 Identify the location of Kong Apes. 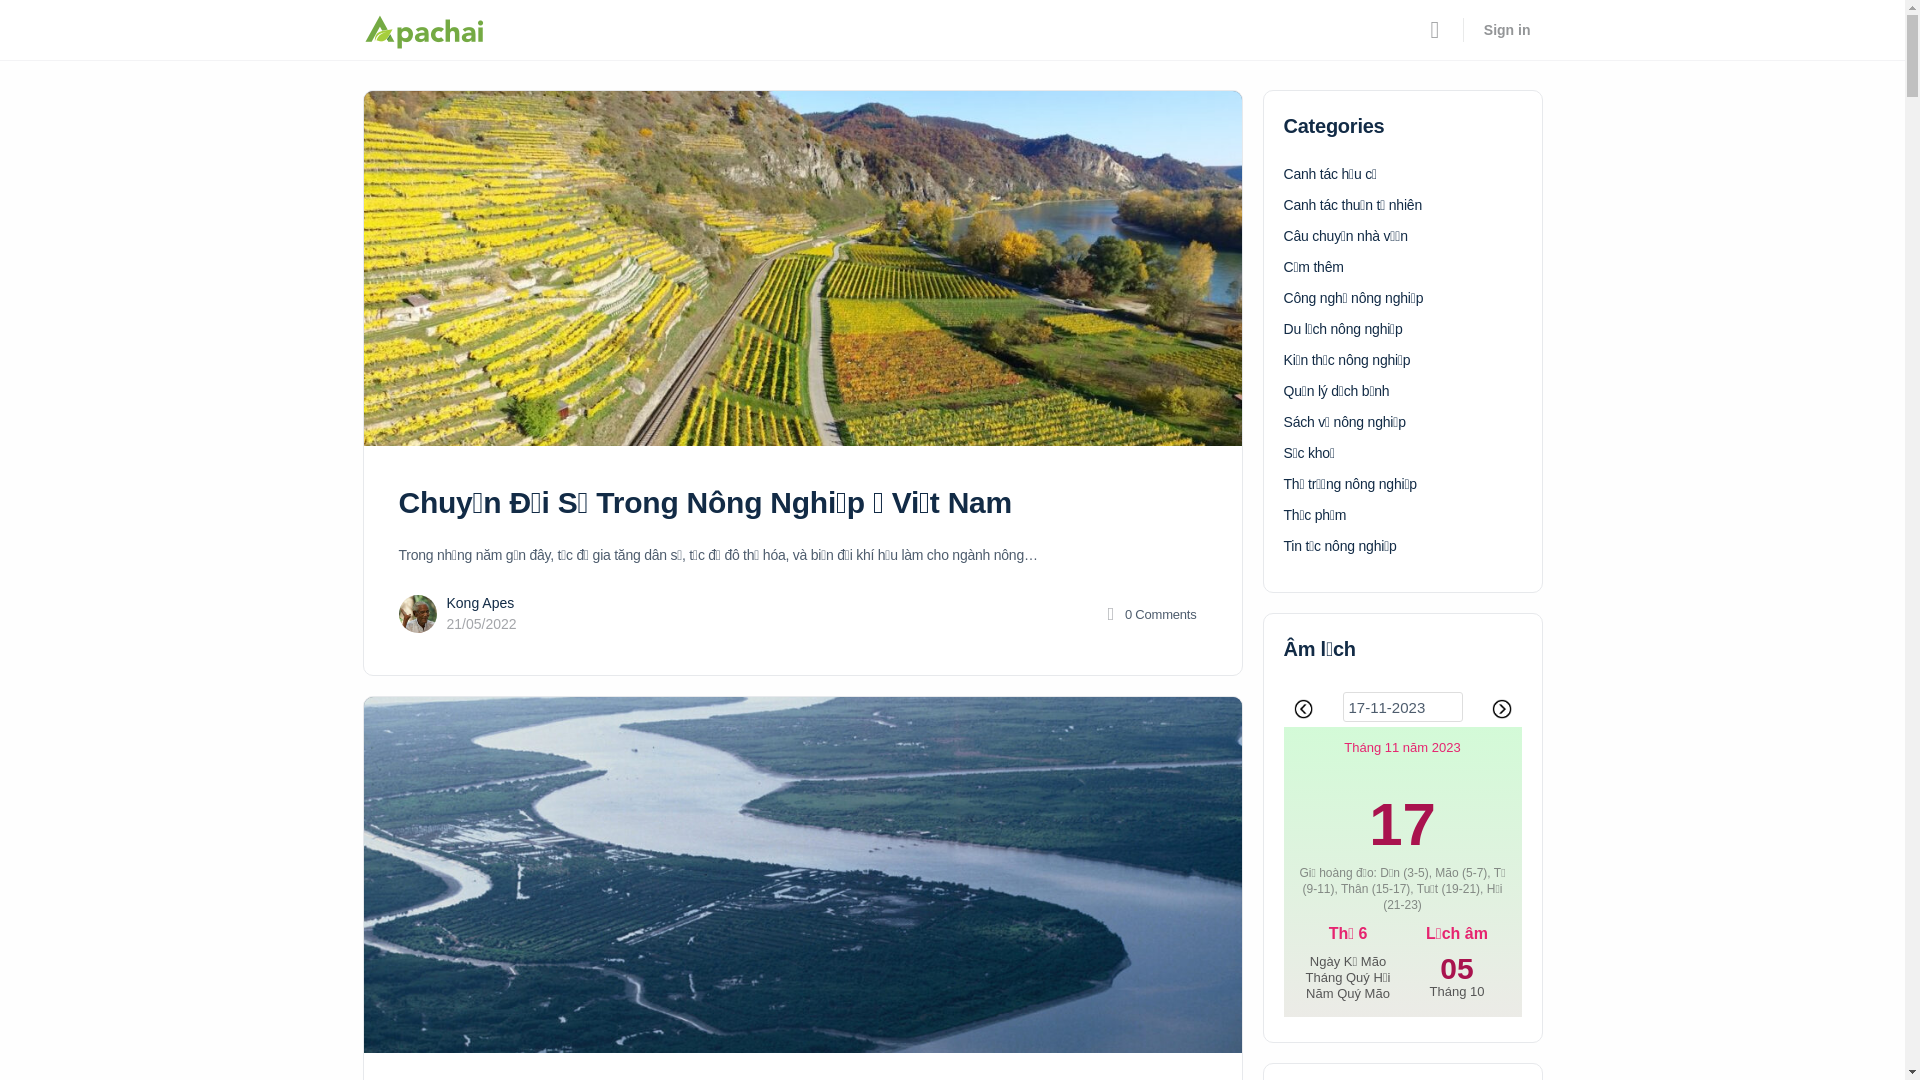
(480, 603).